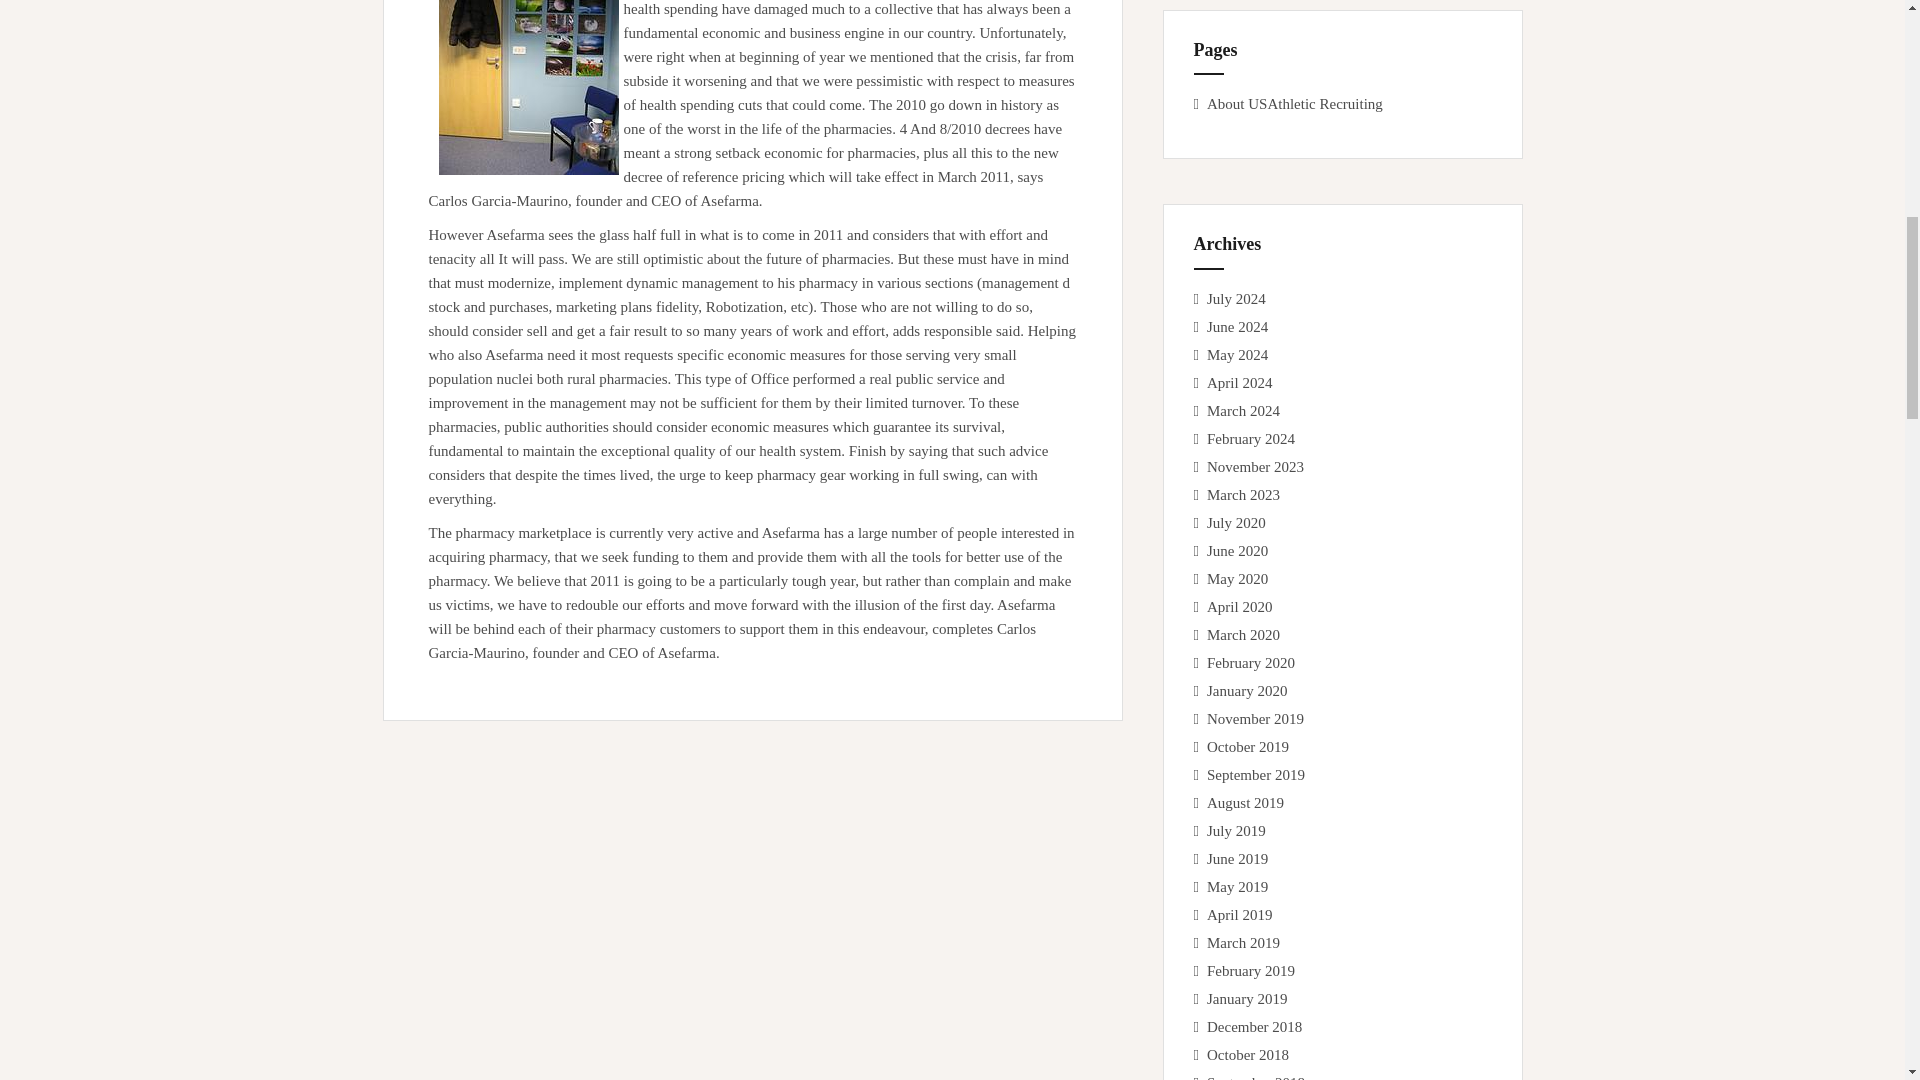 The width and height of the screenshot is (1920, 1080). I want to click on March 2024, so click(1244, 410).